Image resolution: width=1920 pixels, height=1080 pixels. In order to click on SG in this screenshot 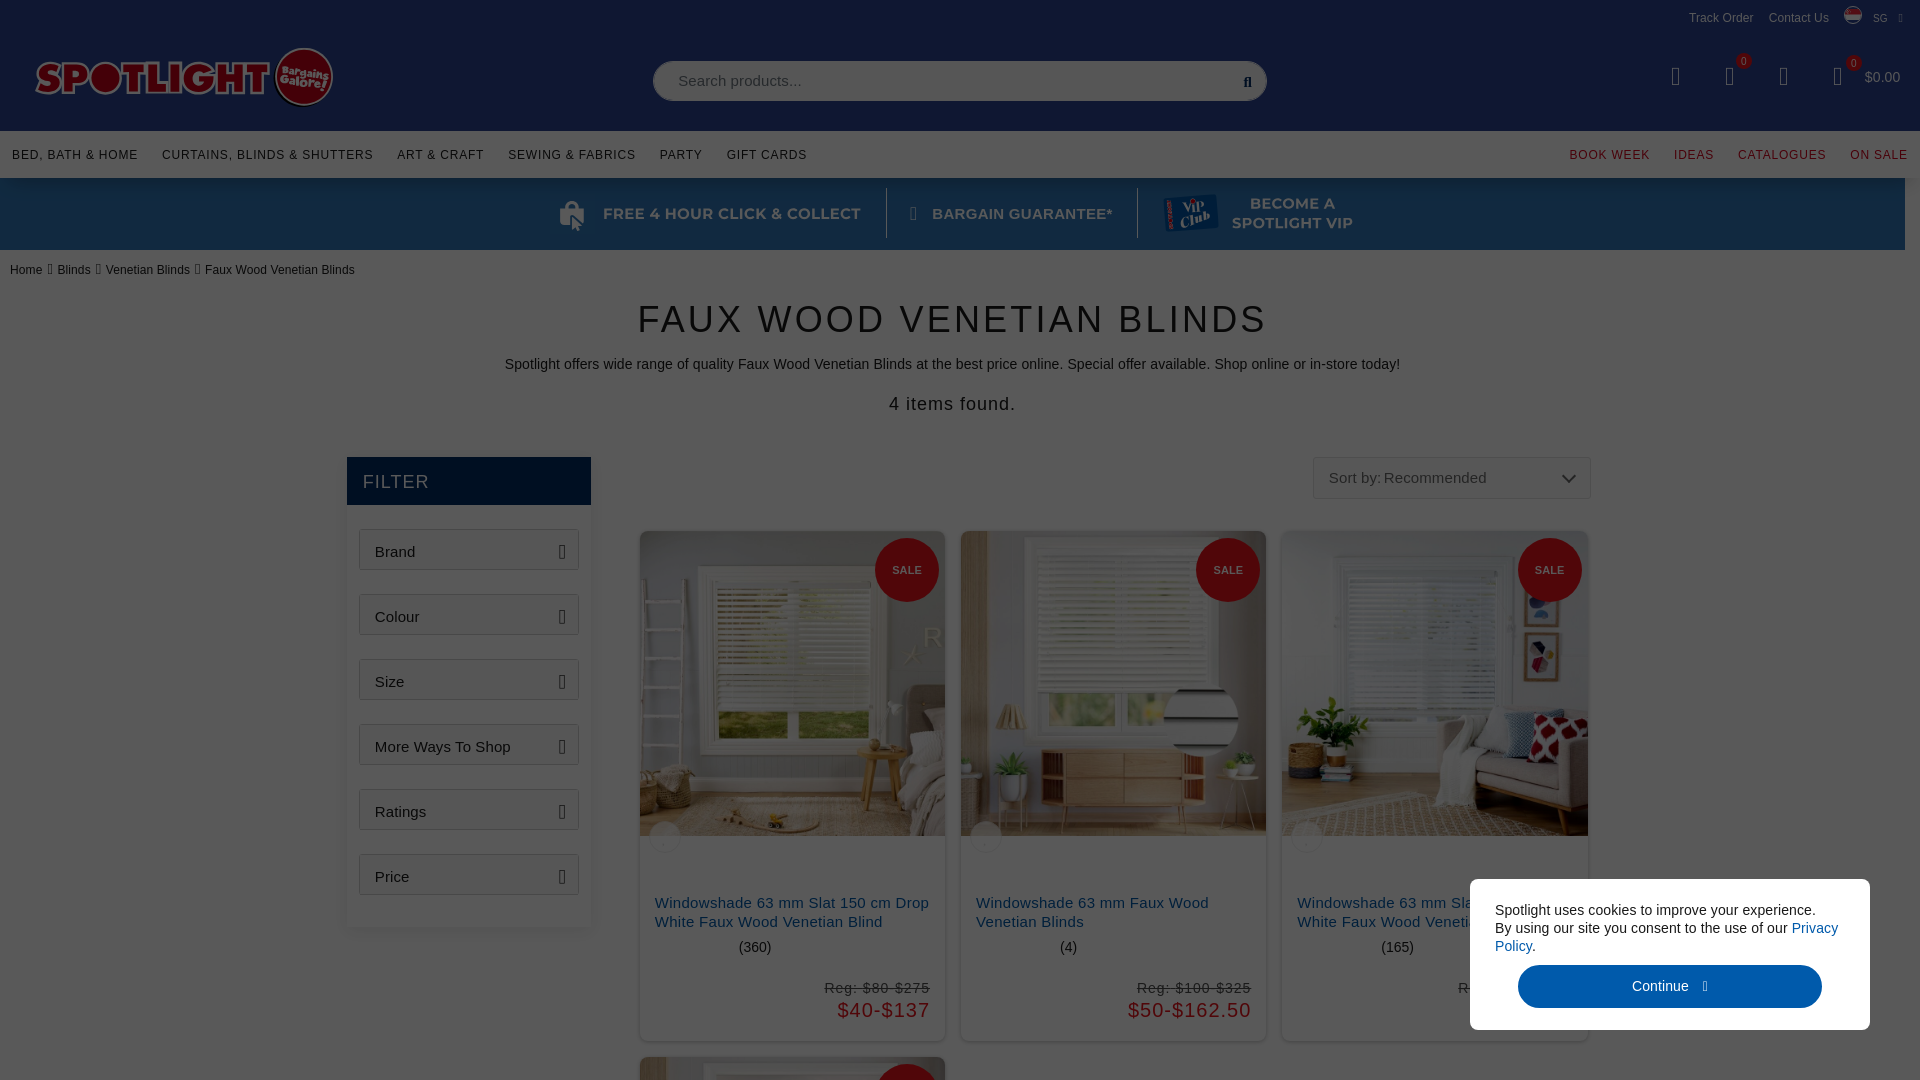, I will do `click(1872, 18)`.